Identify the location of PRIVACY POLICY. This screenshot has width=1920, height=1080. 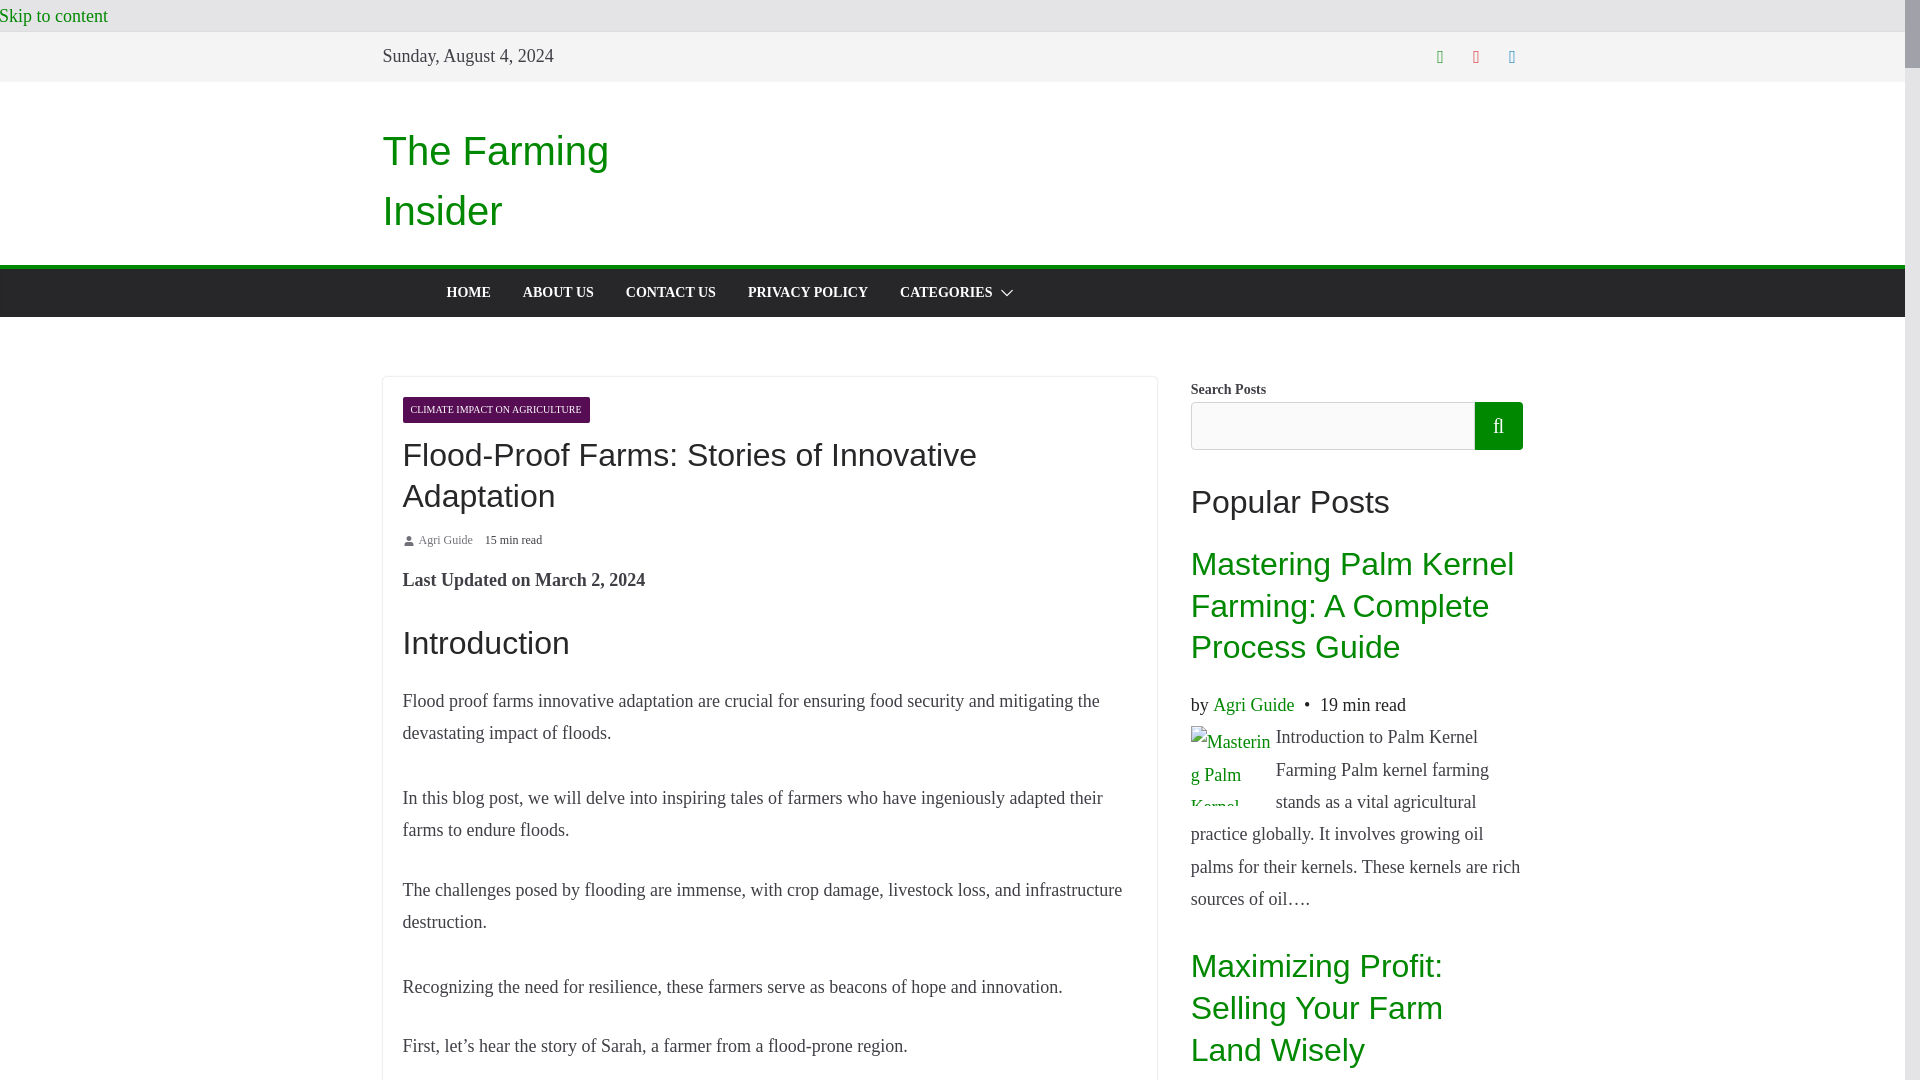
(808, 292).